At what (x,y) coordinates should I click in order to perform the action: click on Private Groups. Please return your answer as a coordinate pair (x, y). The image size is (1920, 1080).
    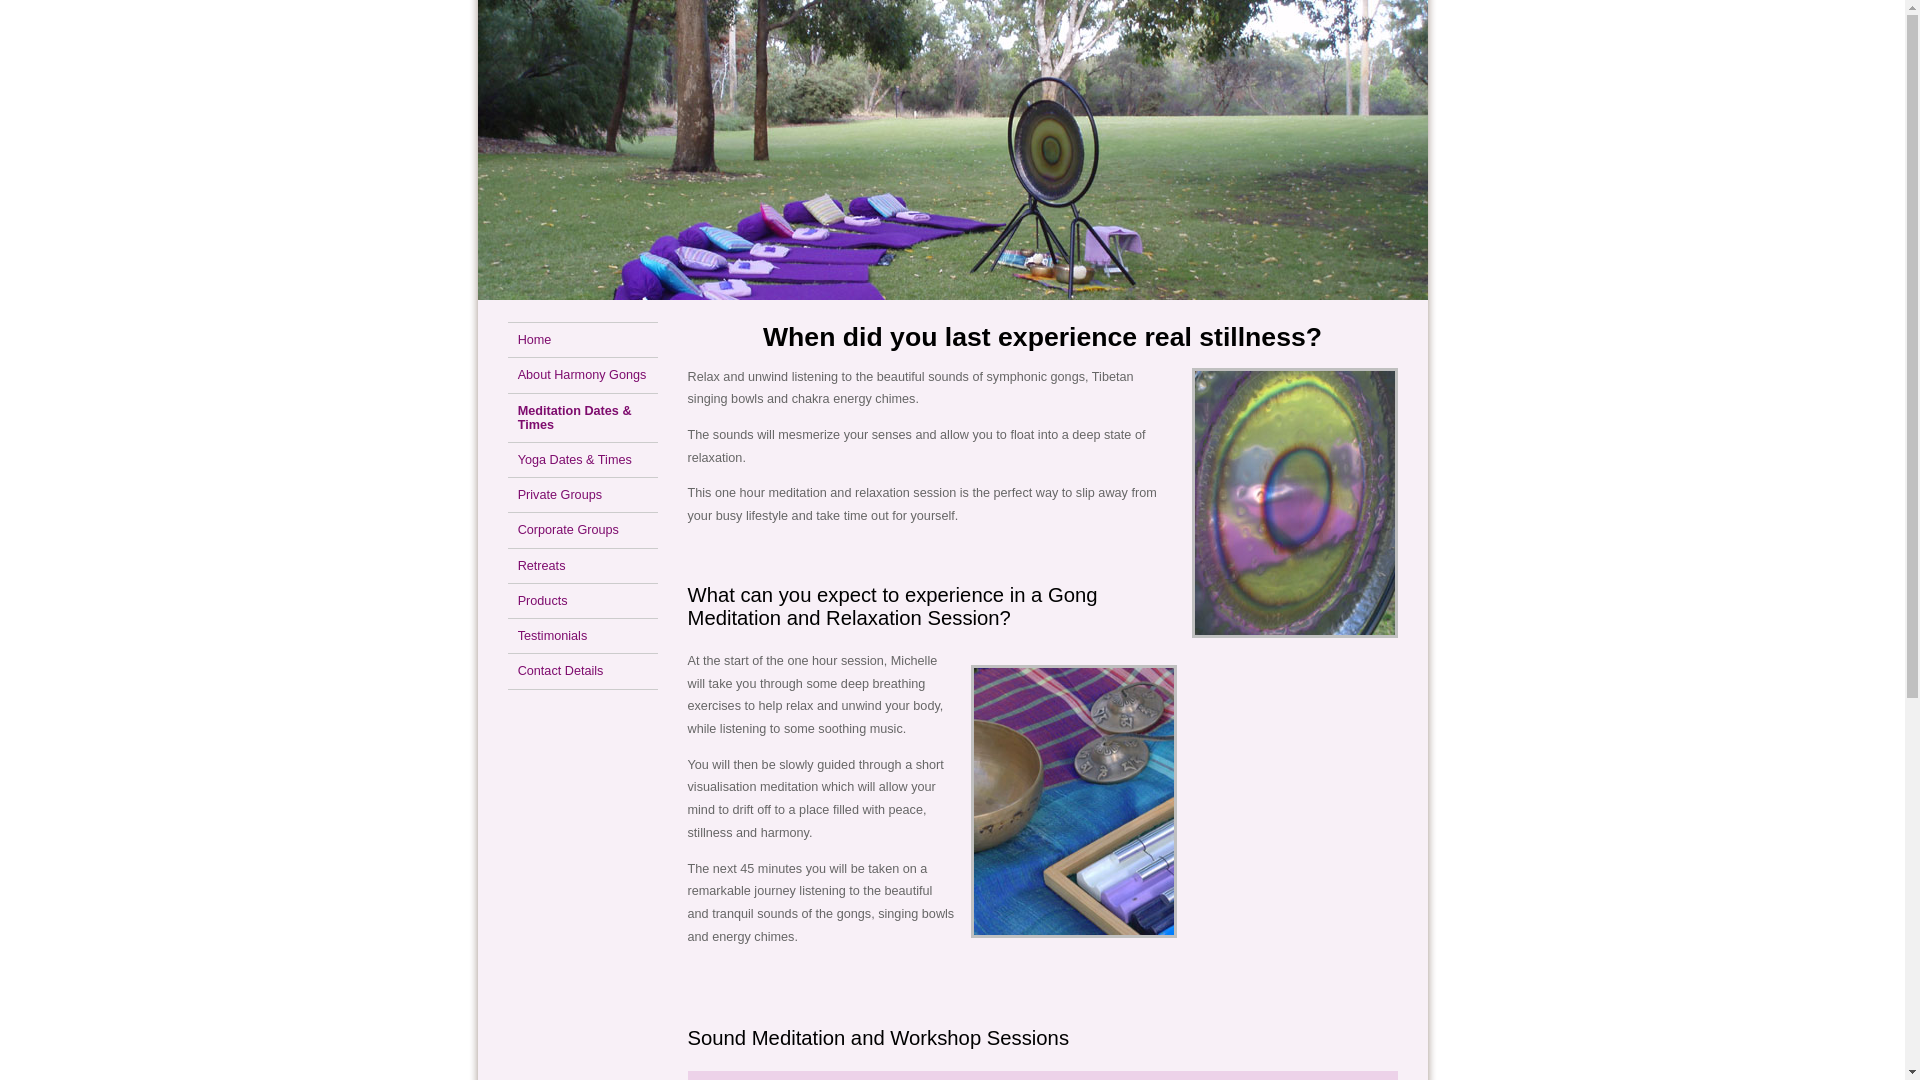
    Looking at the image, I should click on (583, 494).